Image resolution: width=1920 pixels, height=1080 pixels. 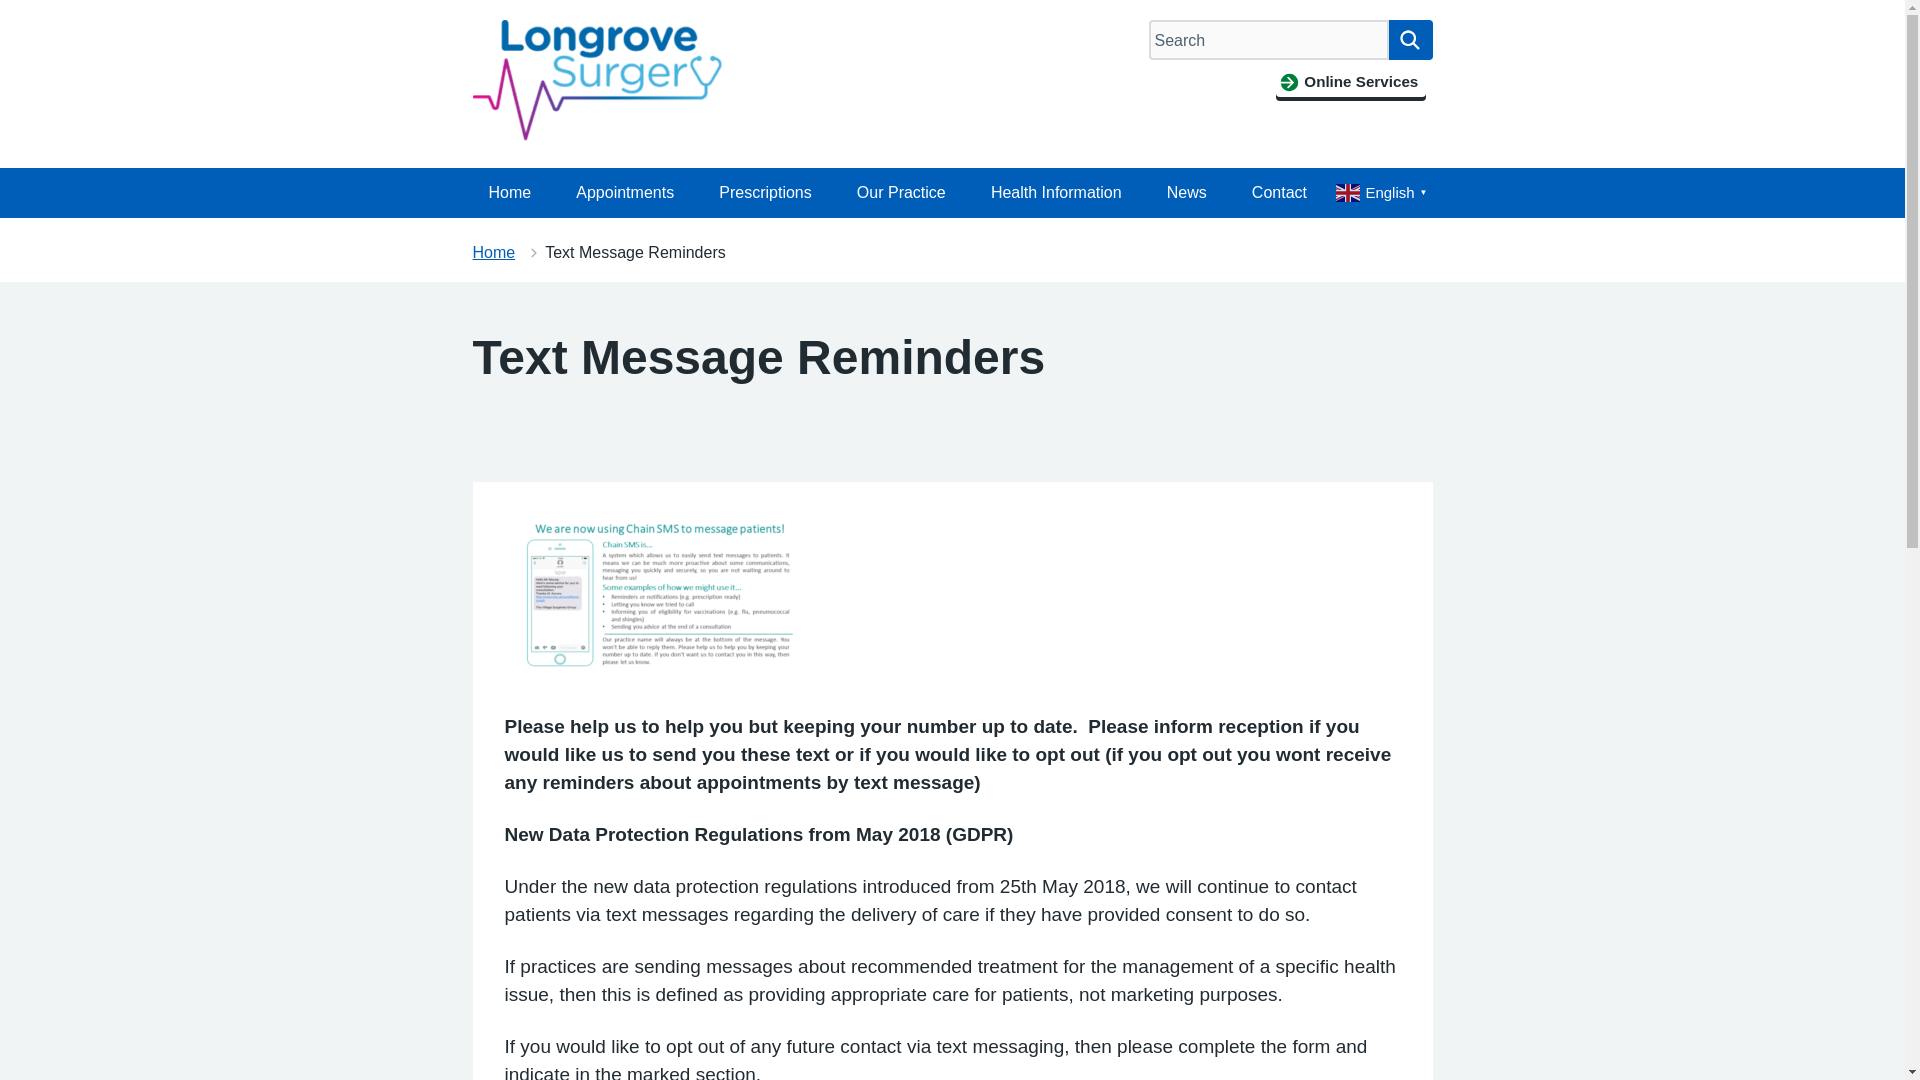 I want to click on Online Services , so click(x=1350, y=82).